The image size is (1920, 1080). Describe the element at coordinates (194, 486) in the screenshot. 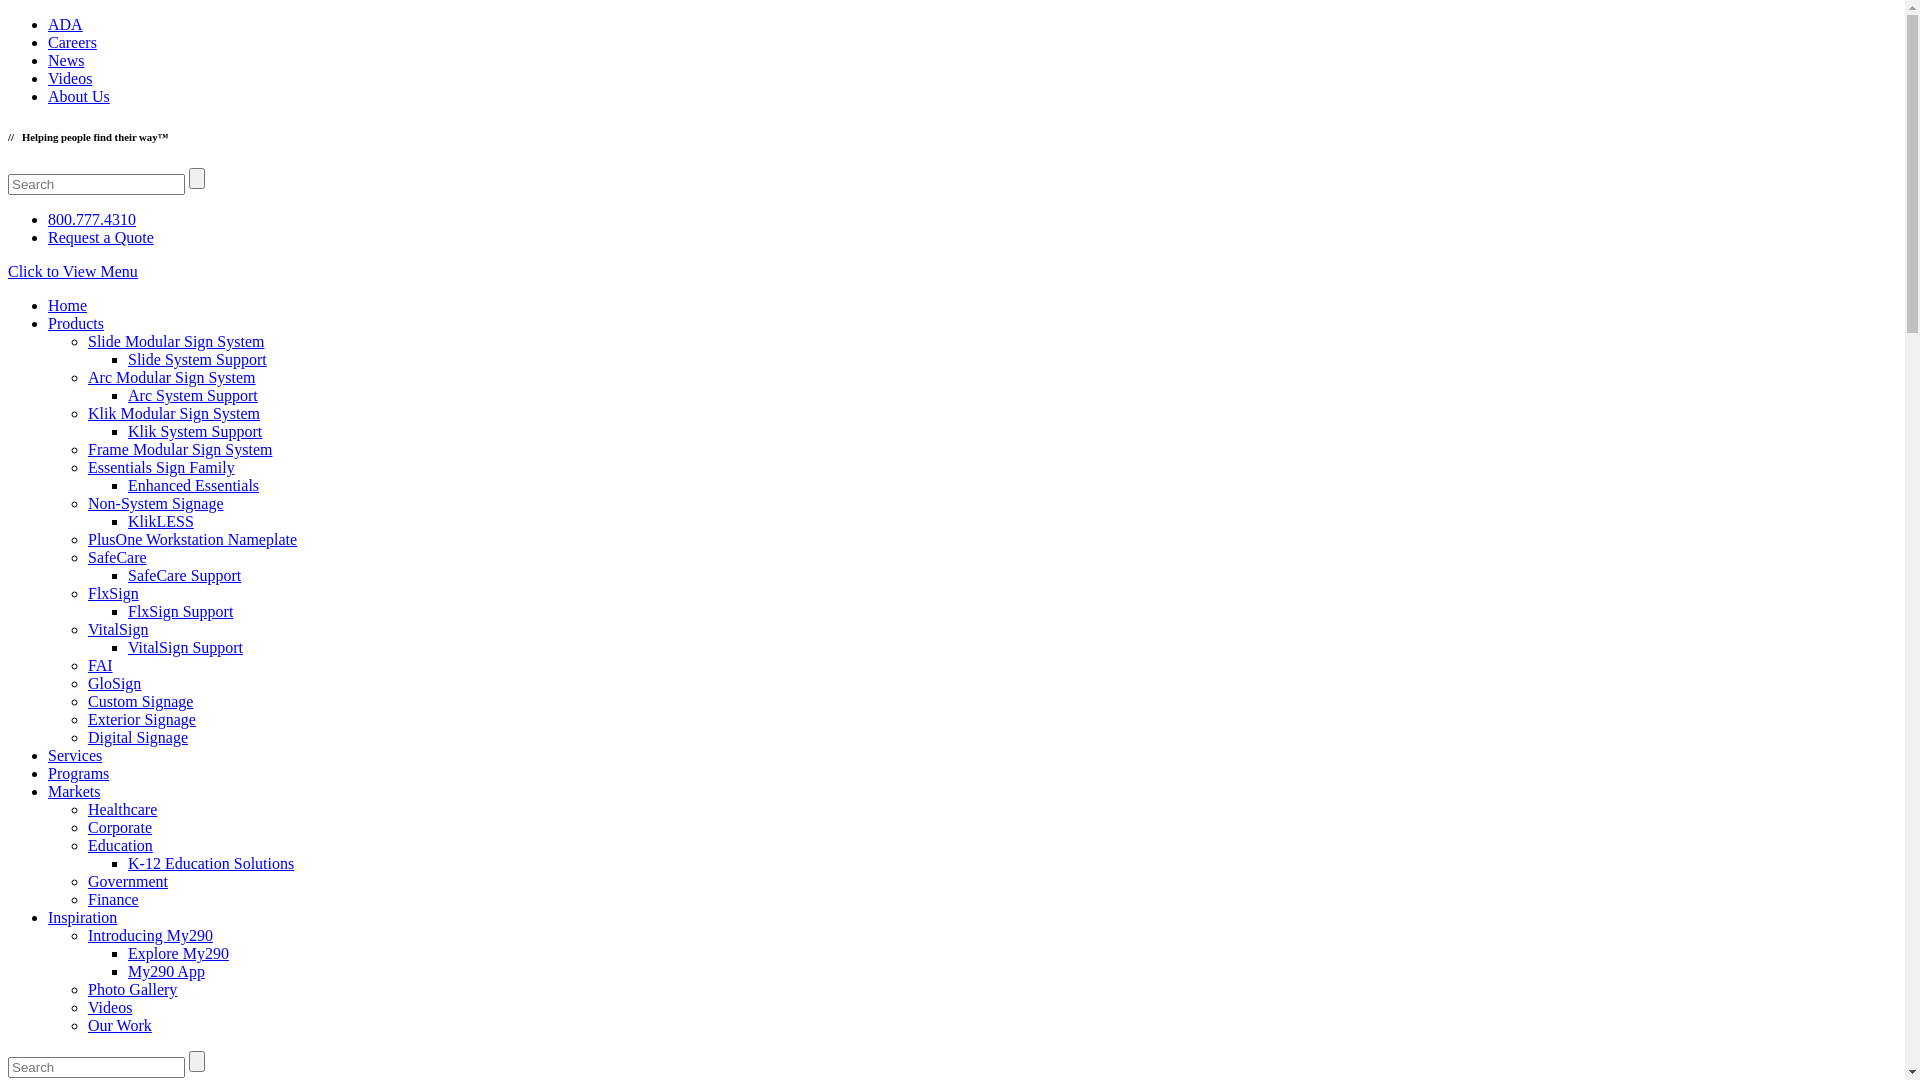

I see `Enhanced Essentials` at that location.